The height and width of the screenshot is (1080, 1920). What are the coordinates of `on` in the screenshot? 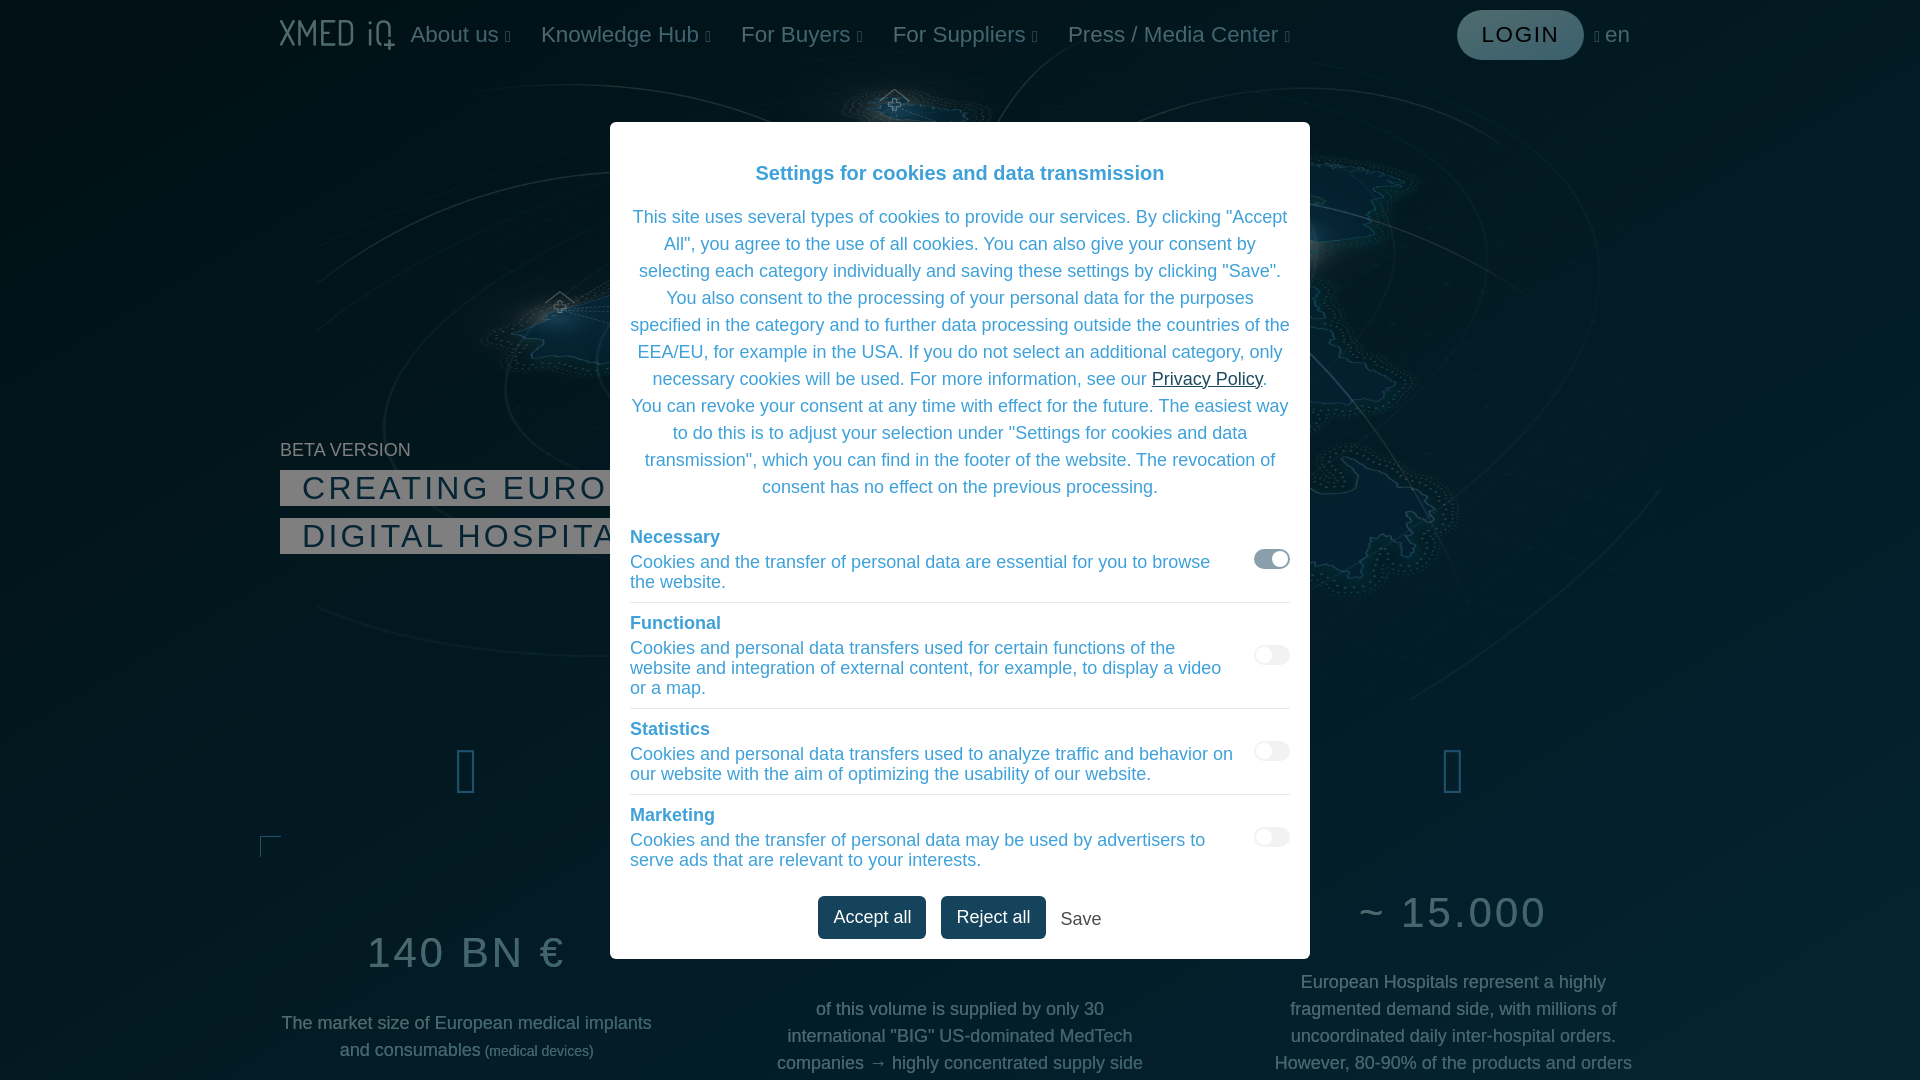 It's located at (1272, 750).